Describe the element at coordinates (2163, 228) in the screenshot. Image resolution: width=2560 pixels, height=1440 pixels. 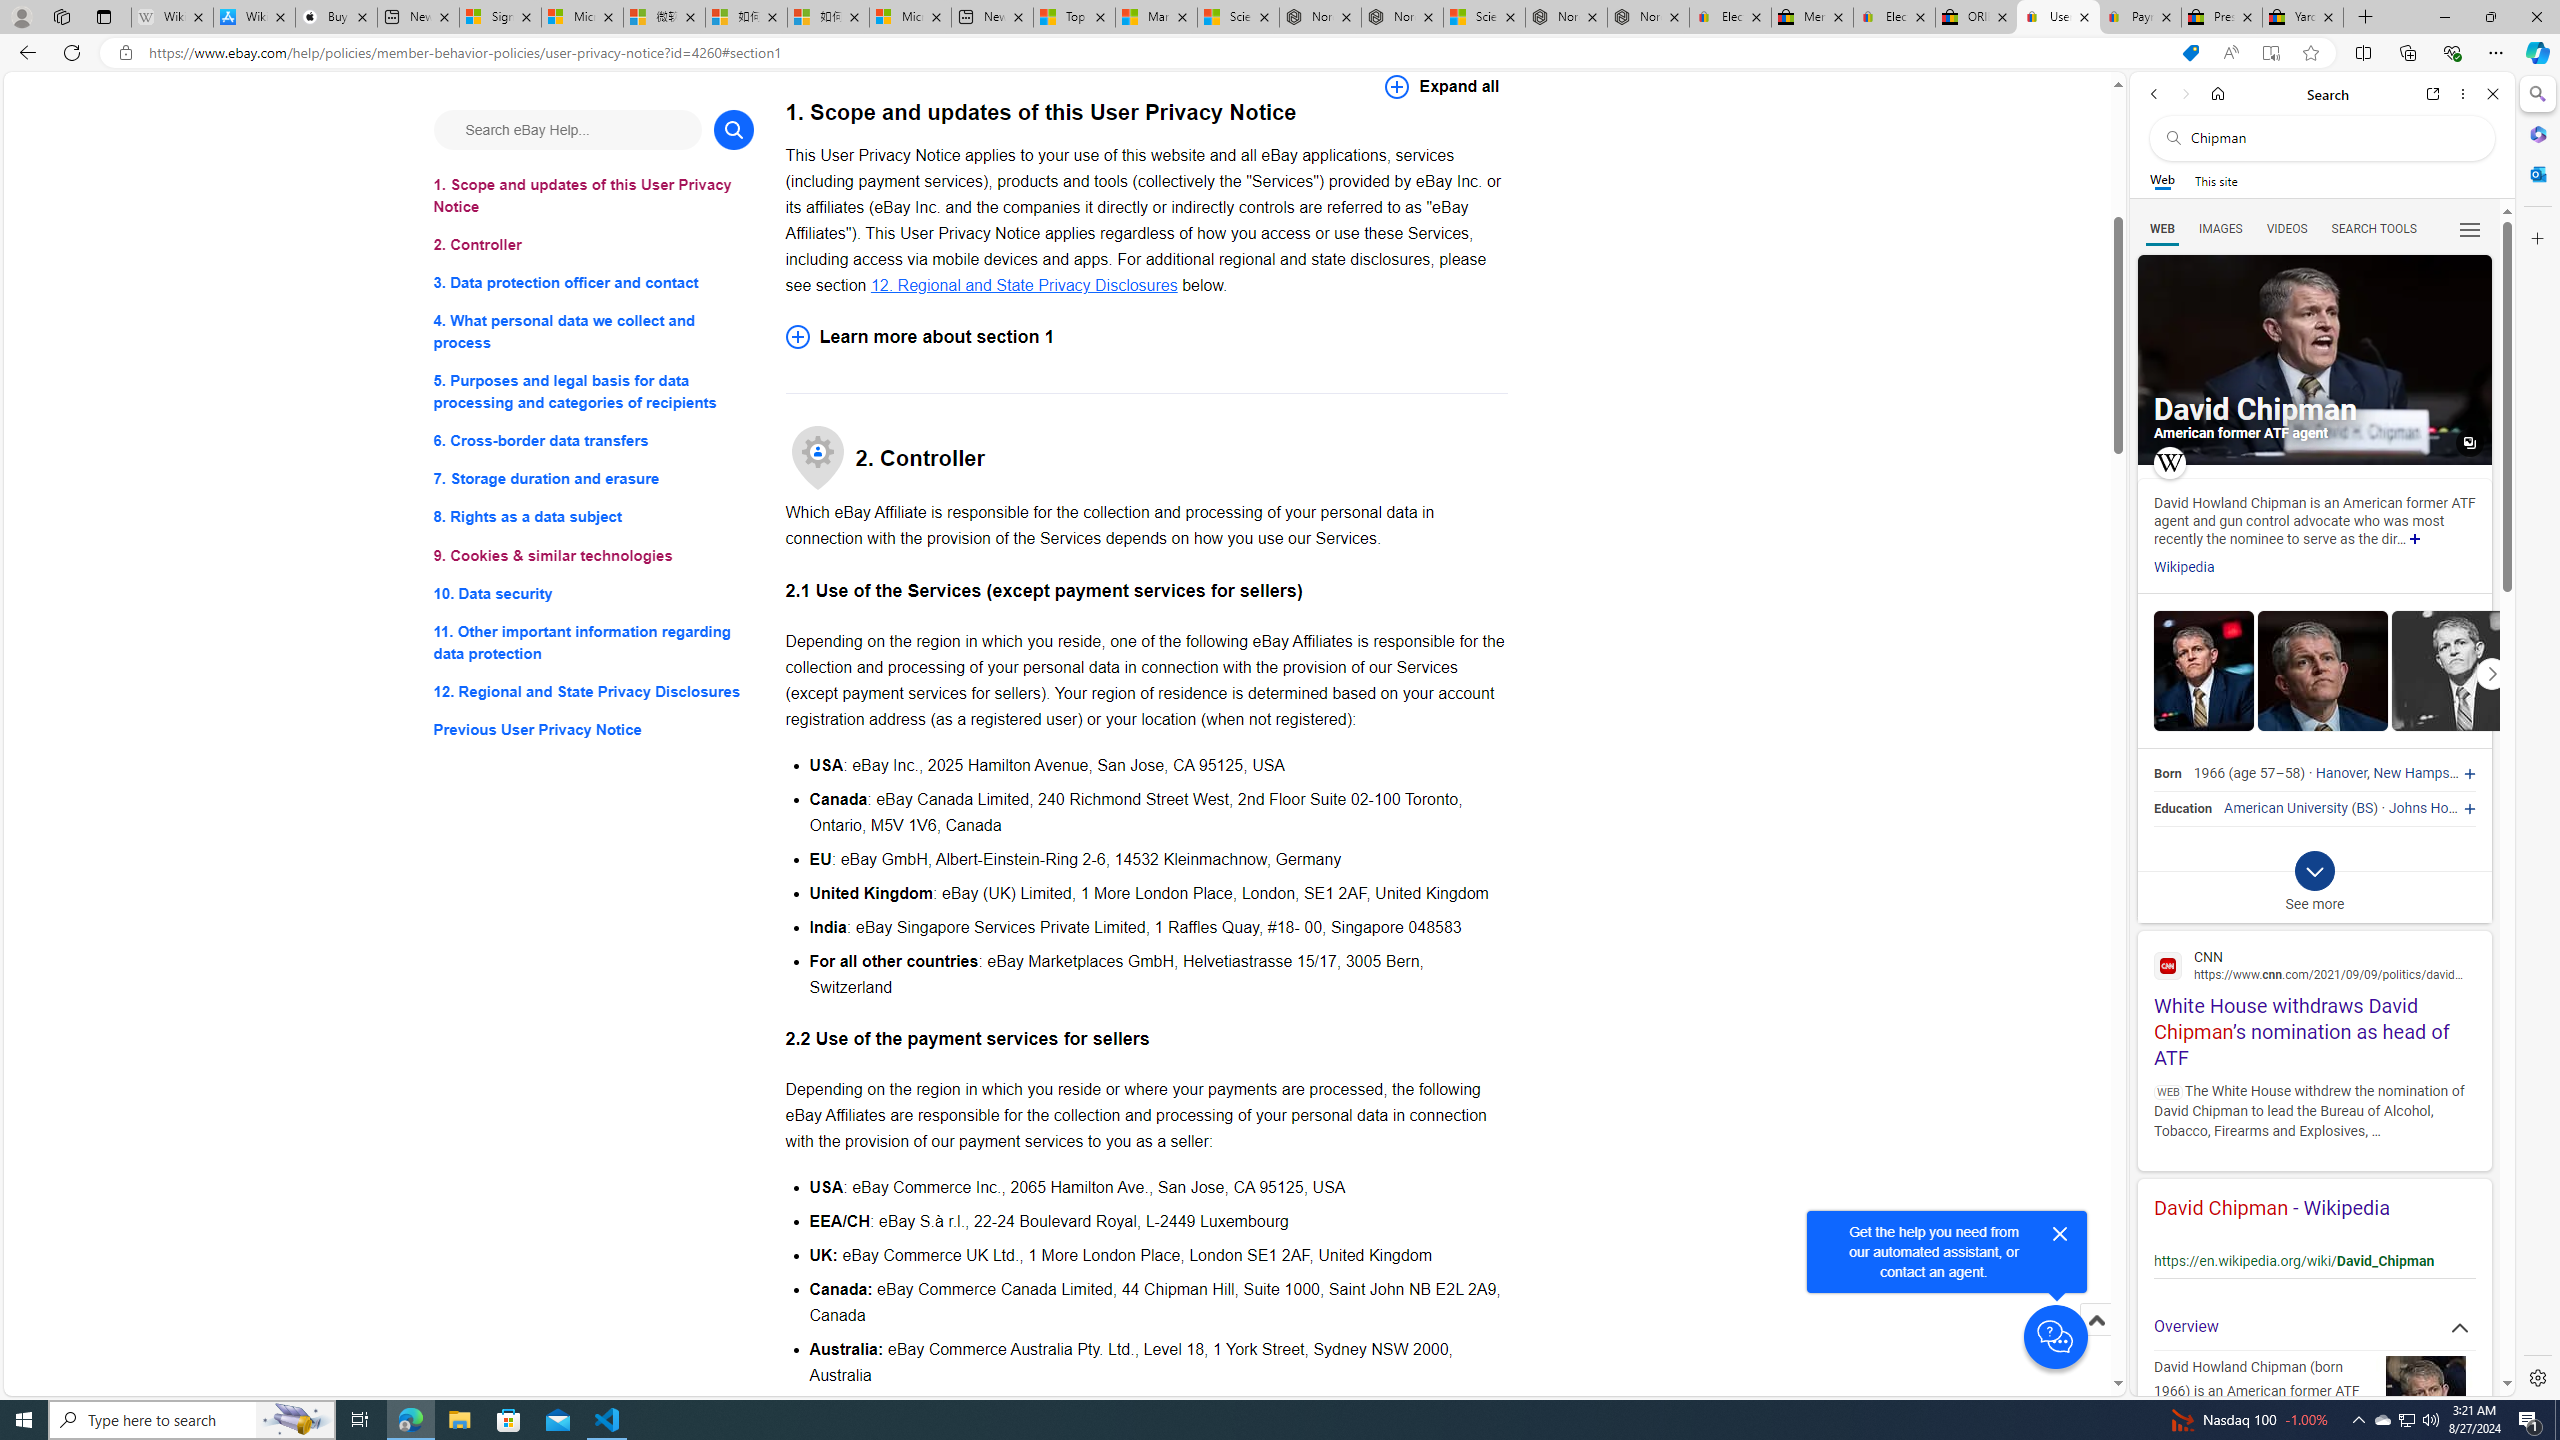
I see `Search Filter, WEB` at that location.